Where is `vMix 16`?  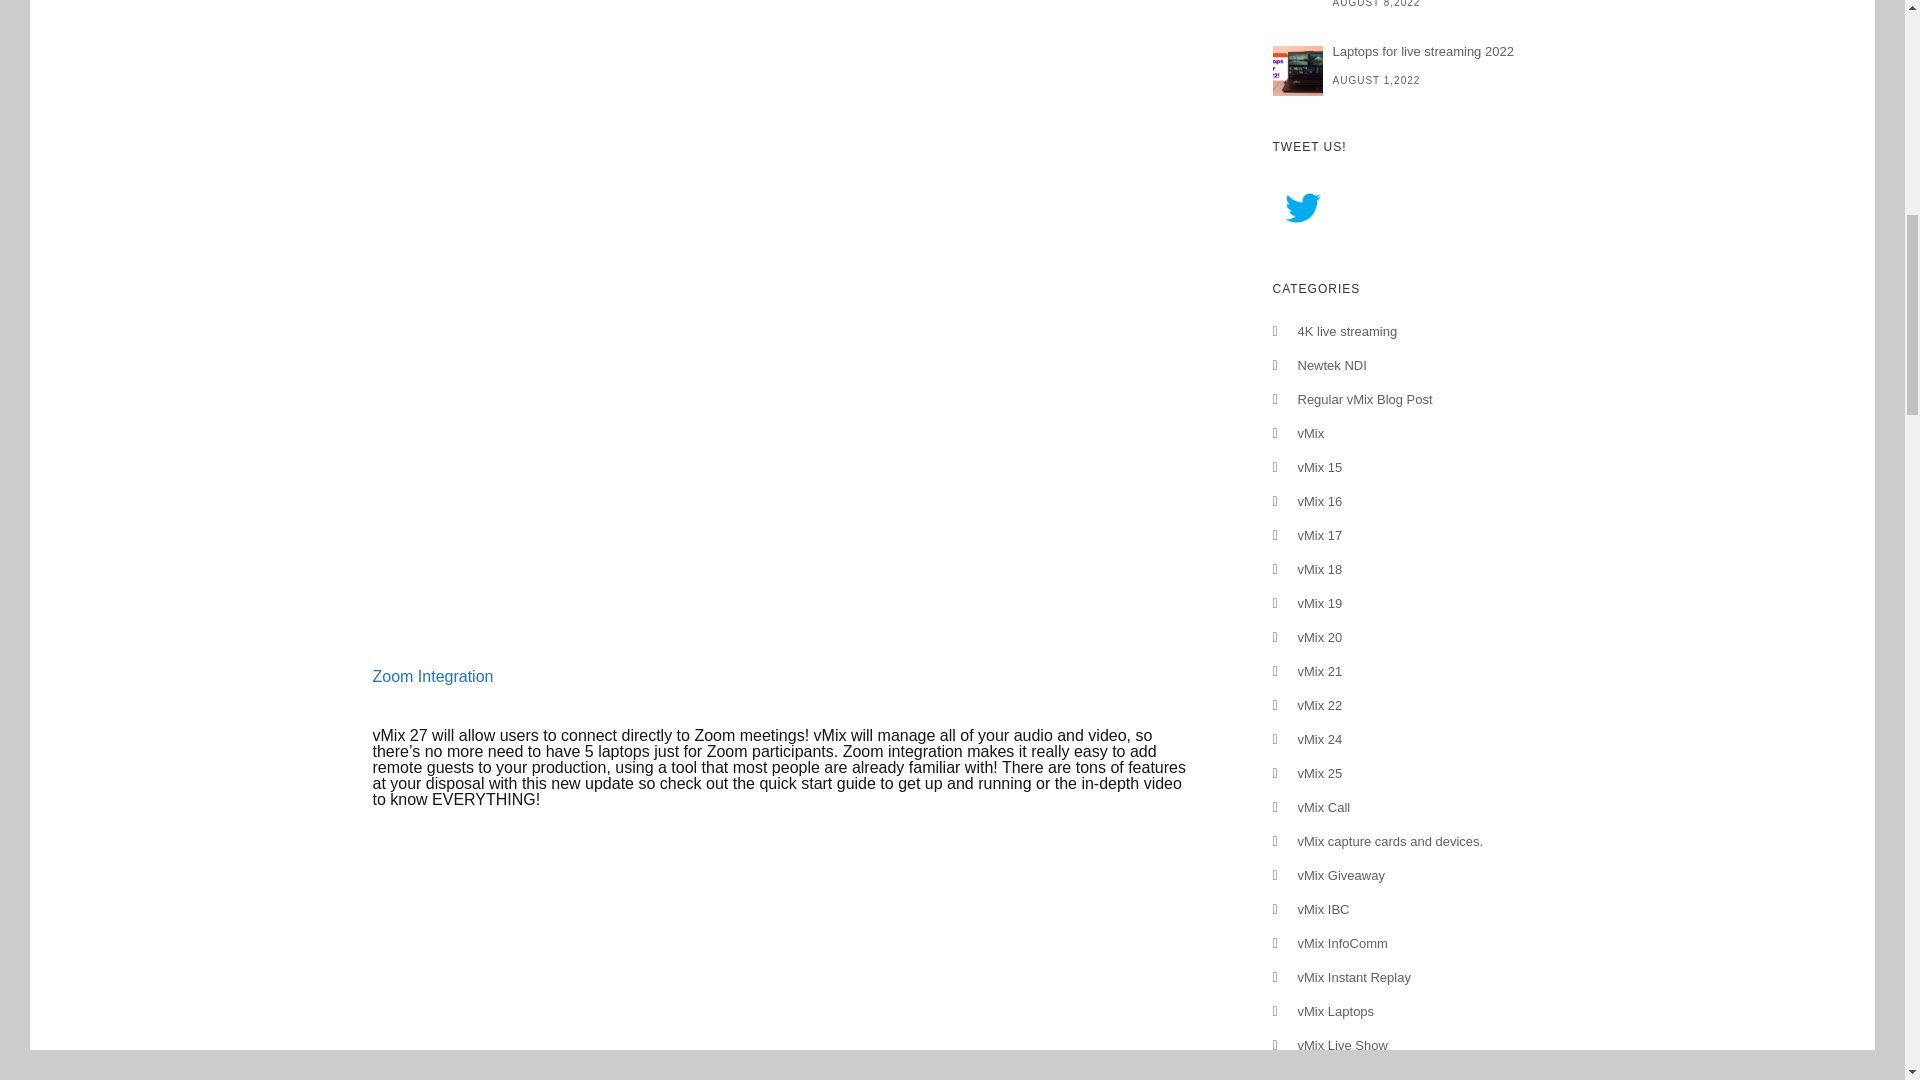 vMix 16 is located at coordinates (1320, 500).